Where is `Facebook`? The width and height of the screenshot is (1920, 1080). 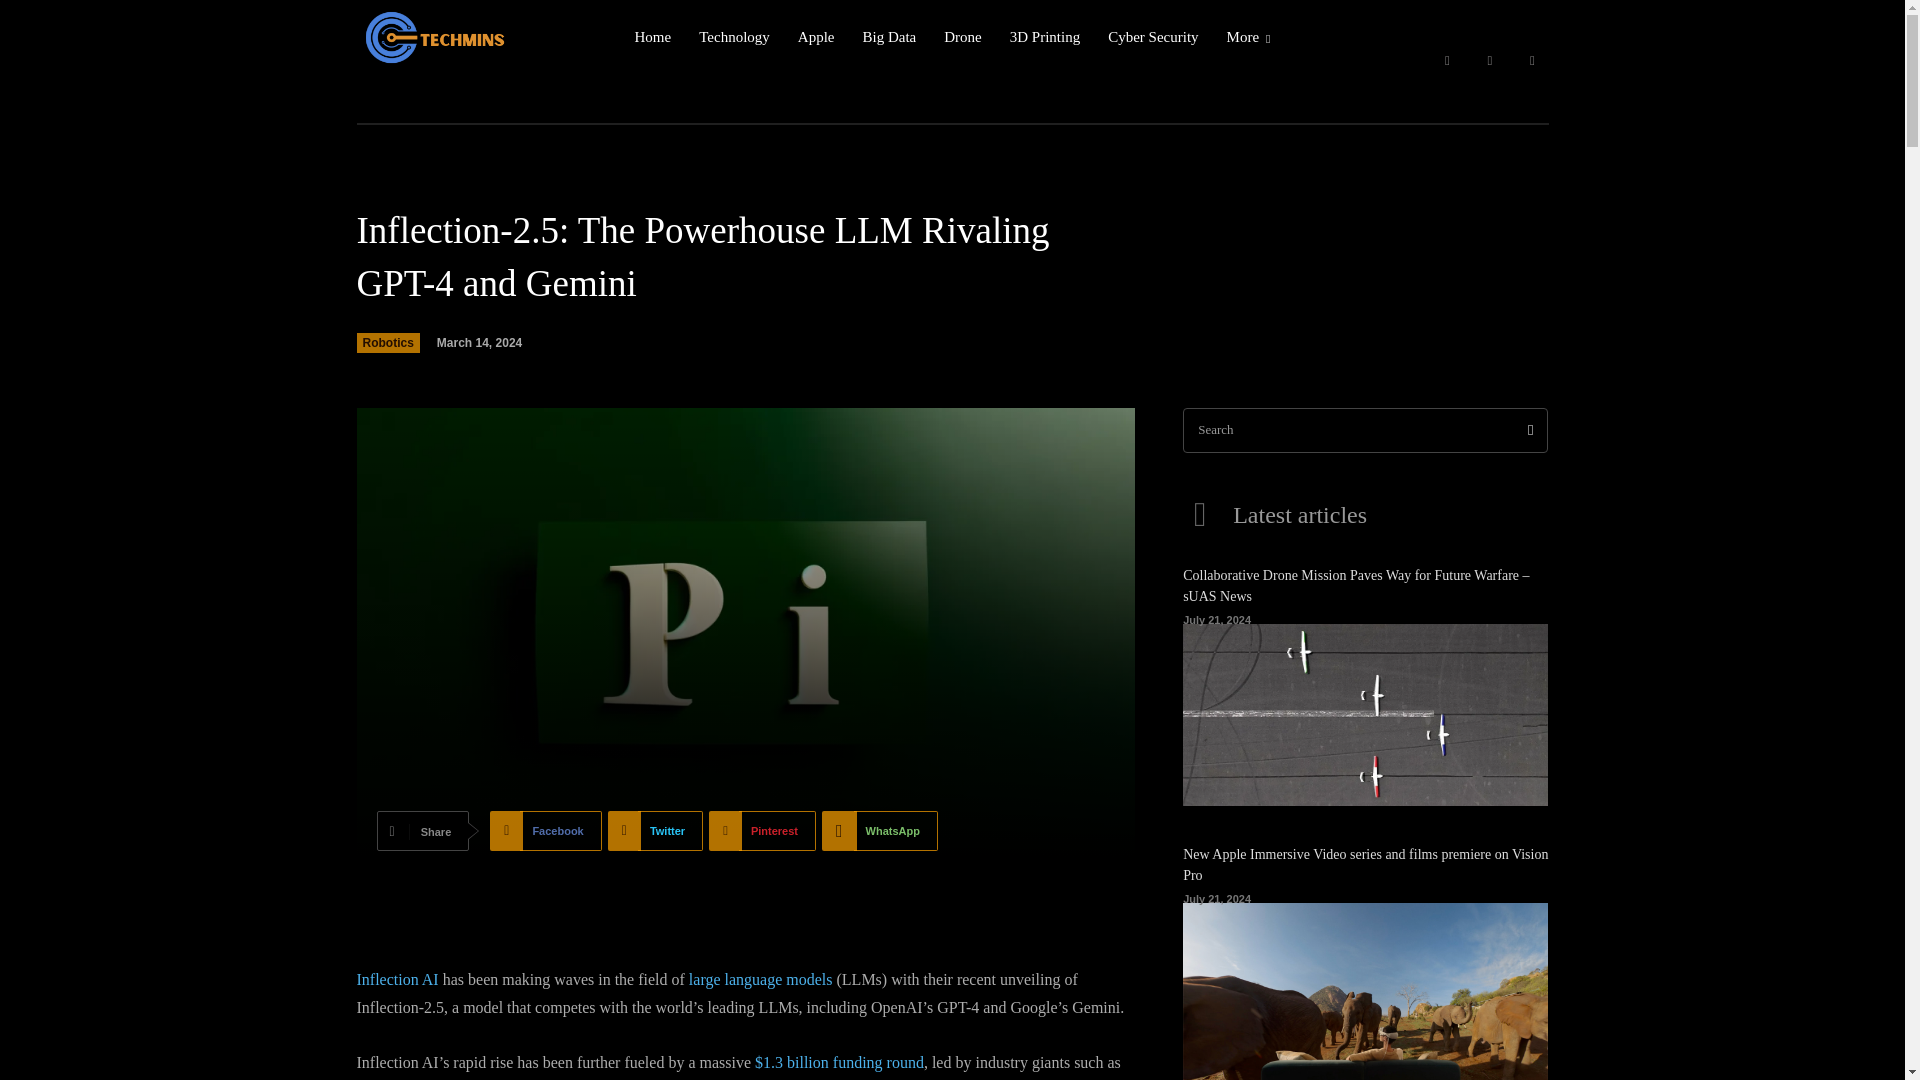
Facebook is located at coordinates (1446, 61).